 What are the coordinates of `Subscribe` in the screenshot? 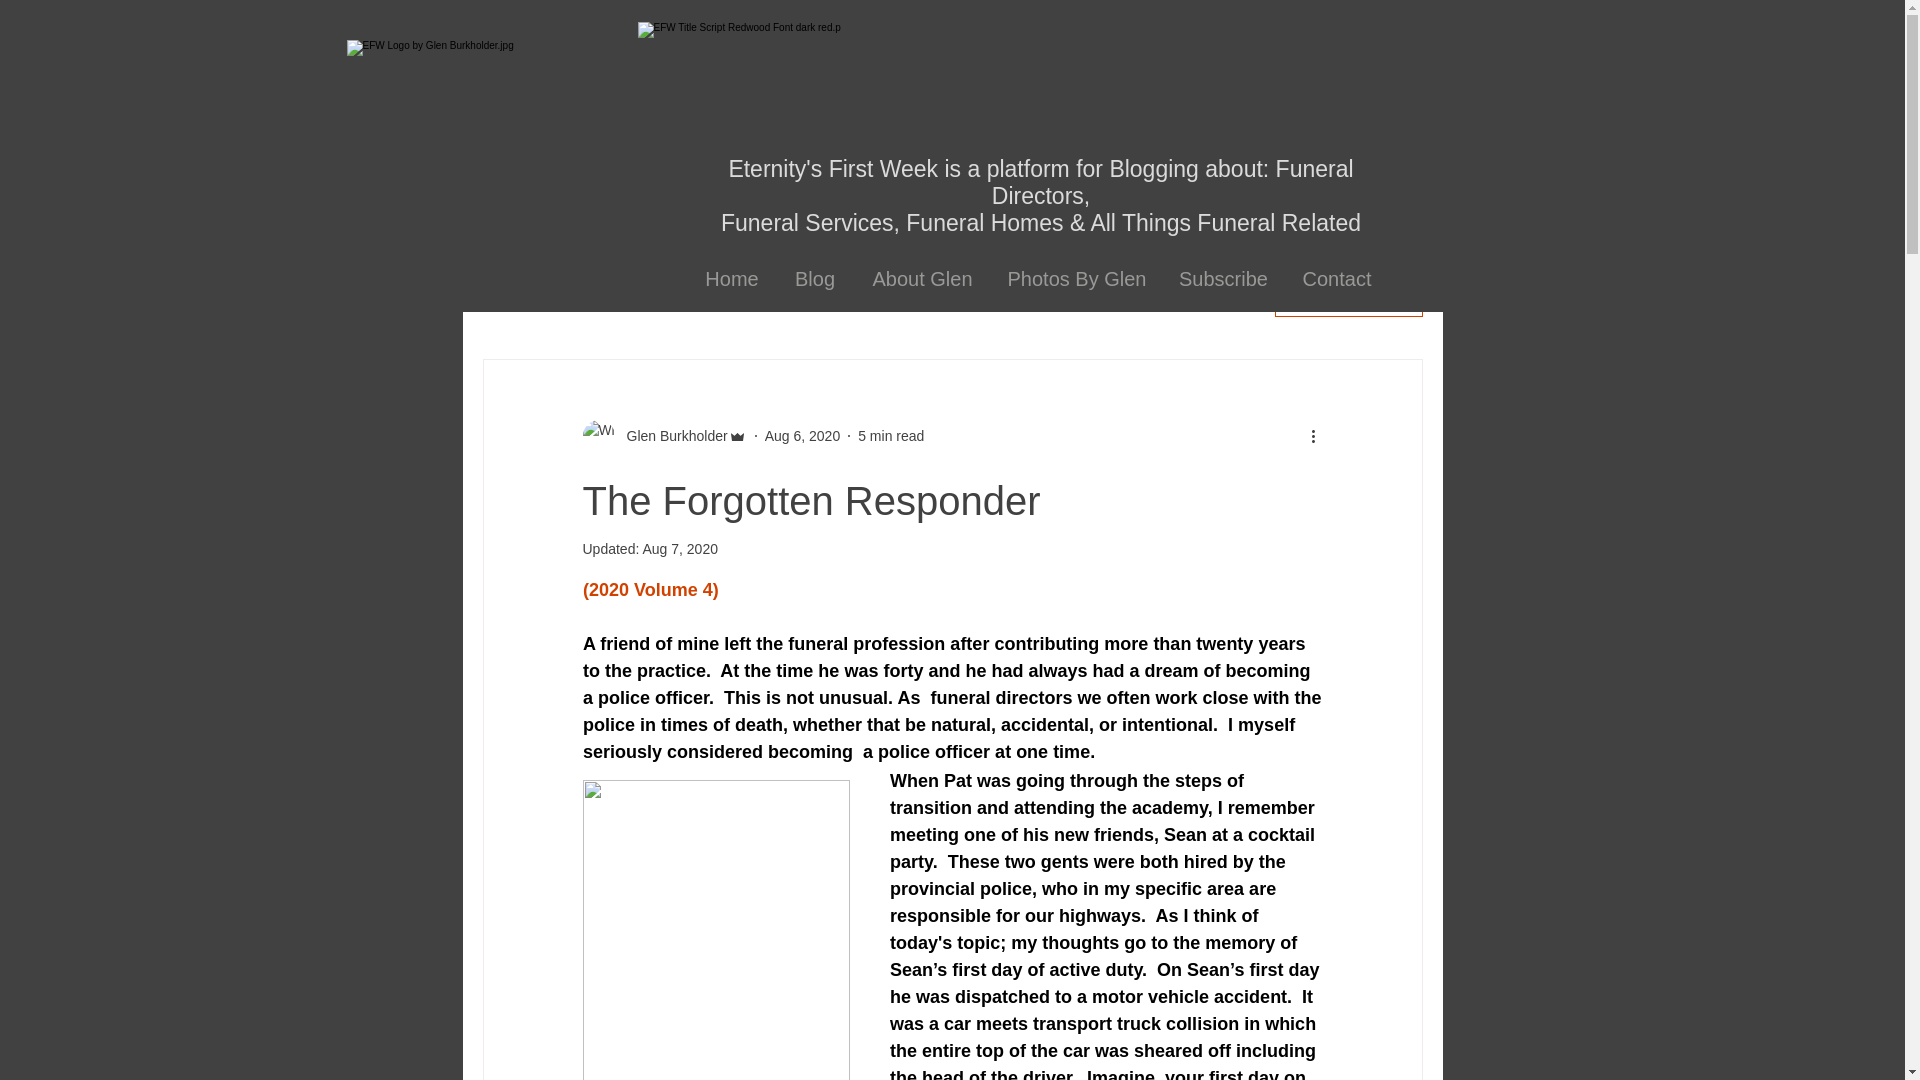 It's located at (1222, 280).